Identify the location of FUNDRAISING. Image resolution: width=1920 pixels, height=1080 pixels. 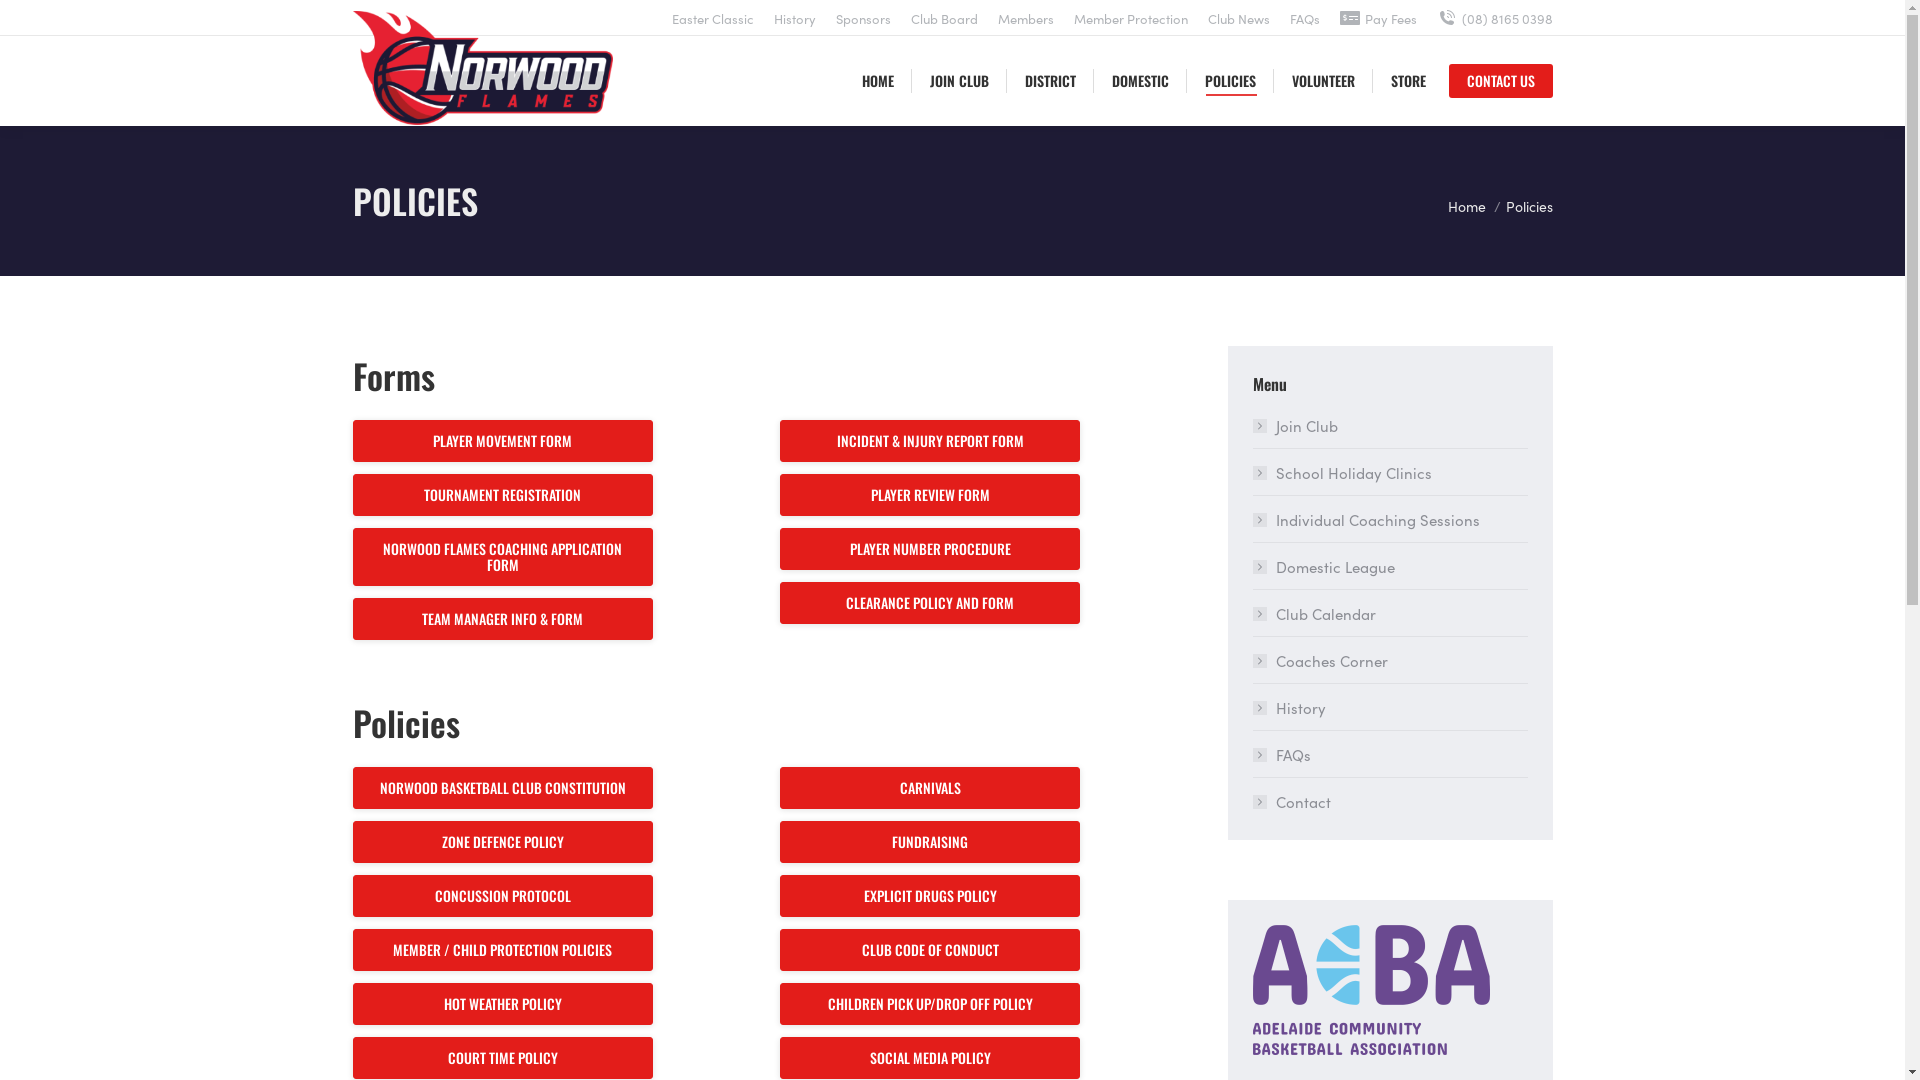
(930, 842).